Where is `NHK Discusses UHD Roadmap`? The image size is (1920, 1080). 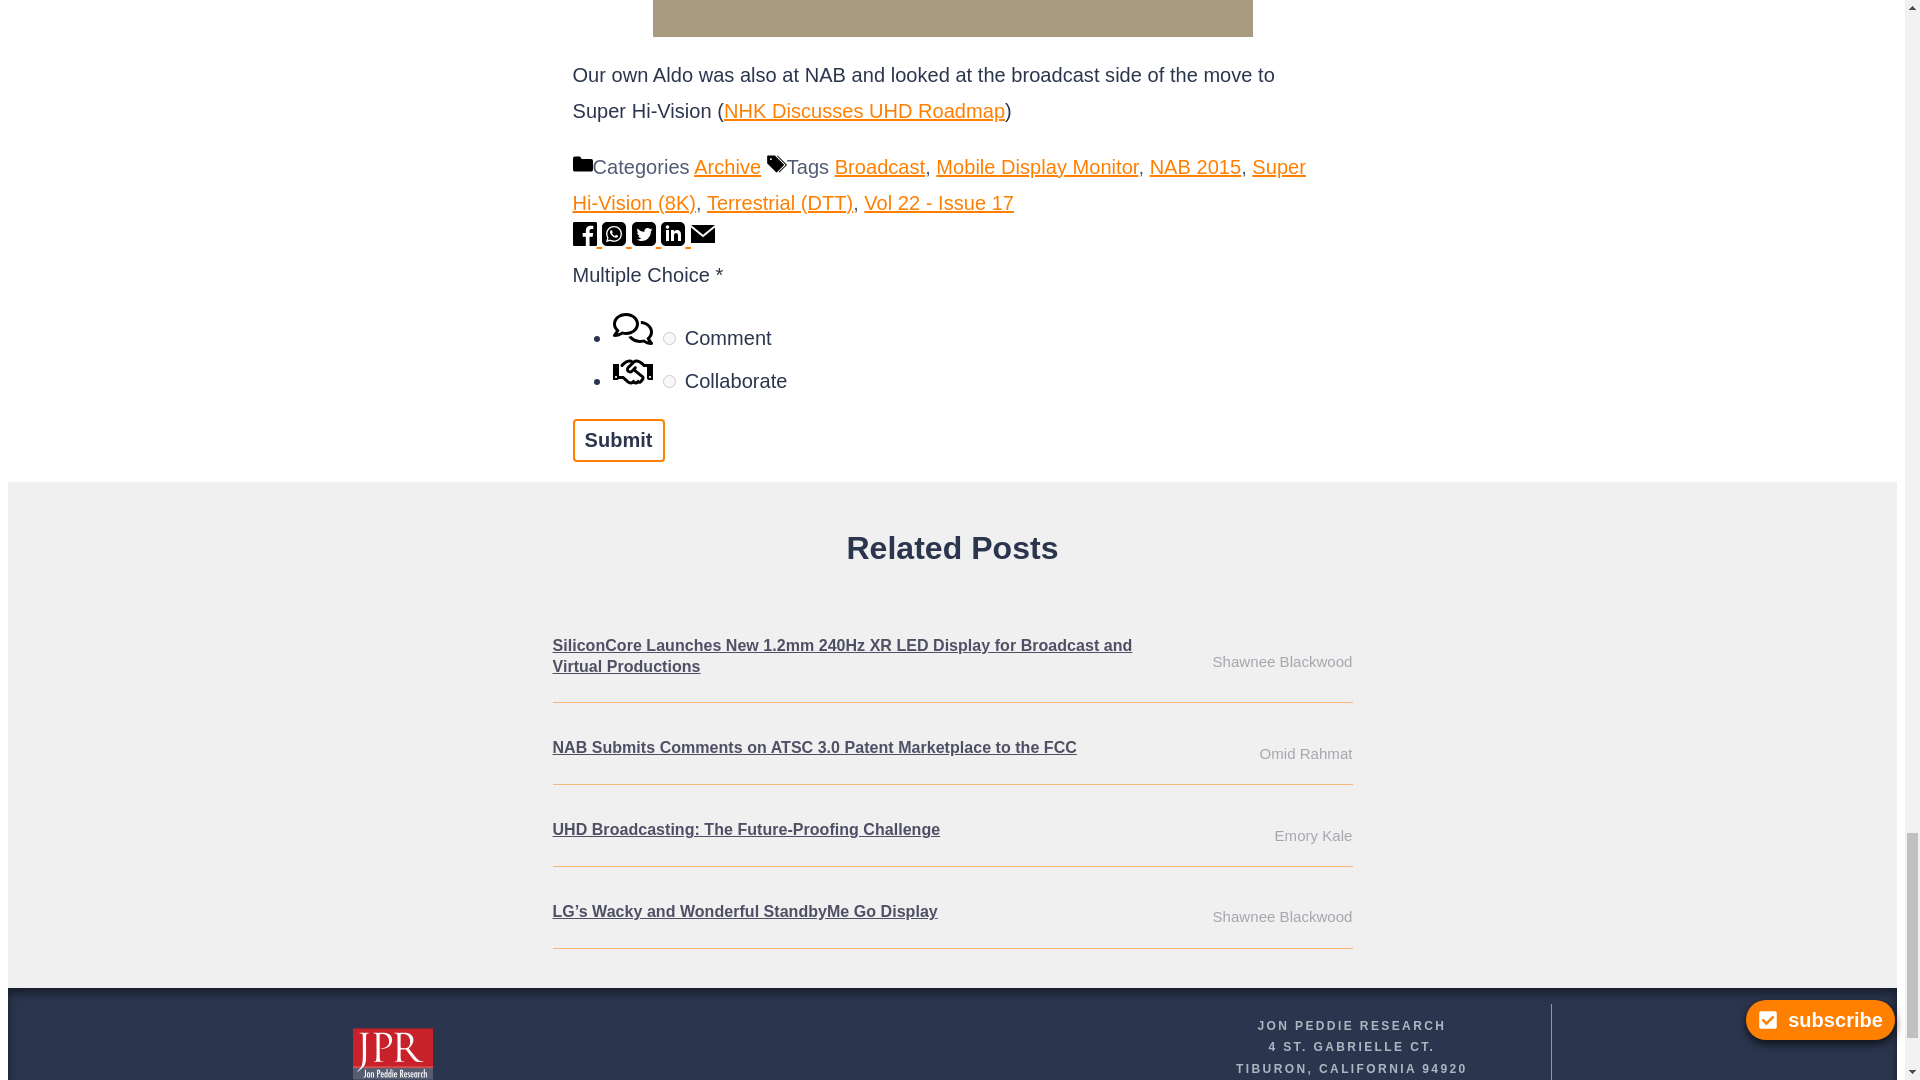
NHK Discusses UHD Roadmap is located at coordinates (864, 111).